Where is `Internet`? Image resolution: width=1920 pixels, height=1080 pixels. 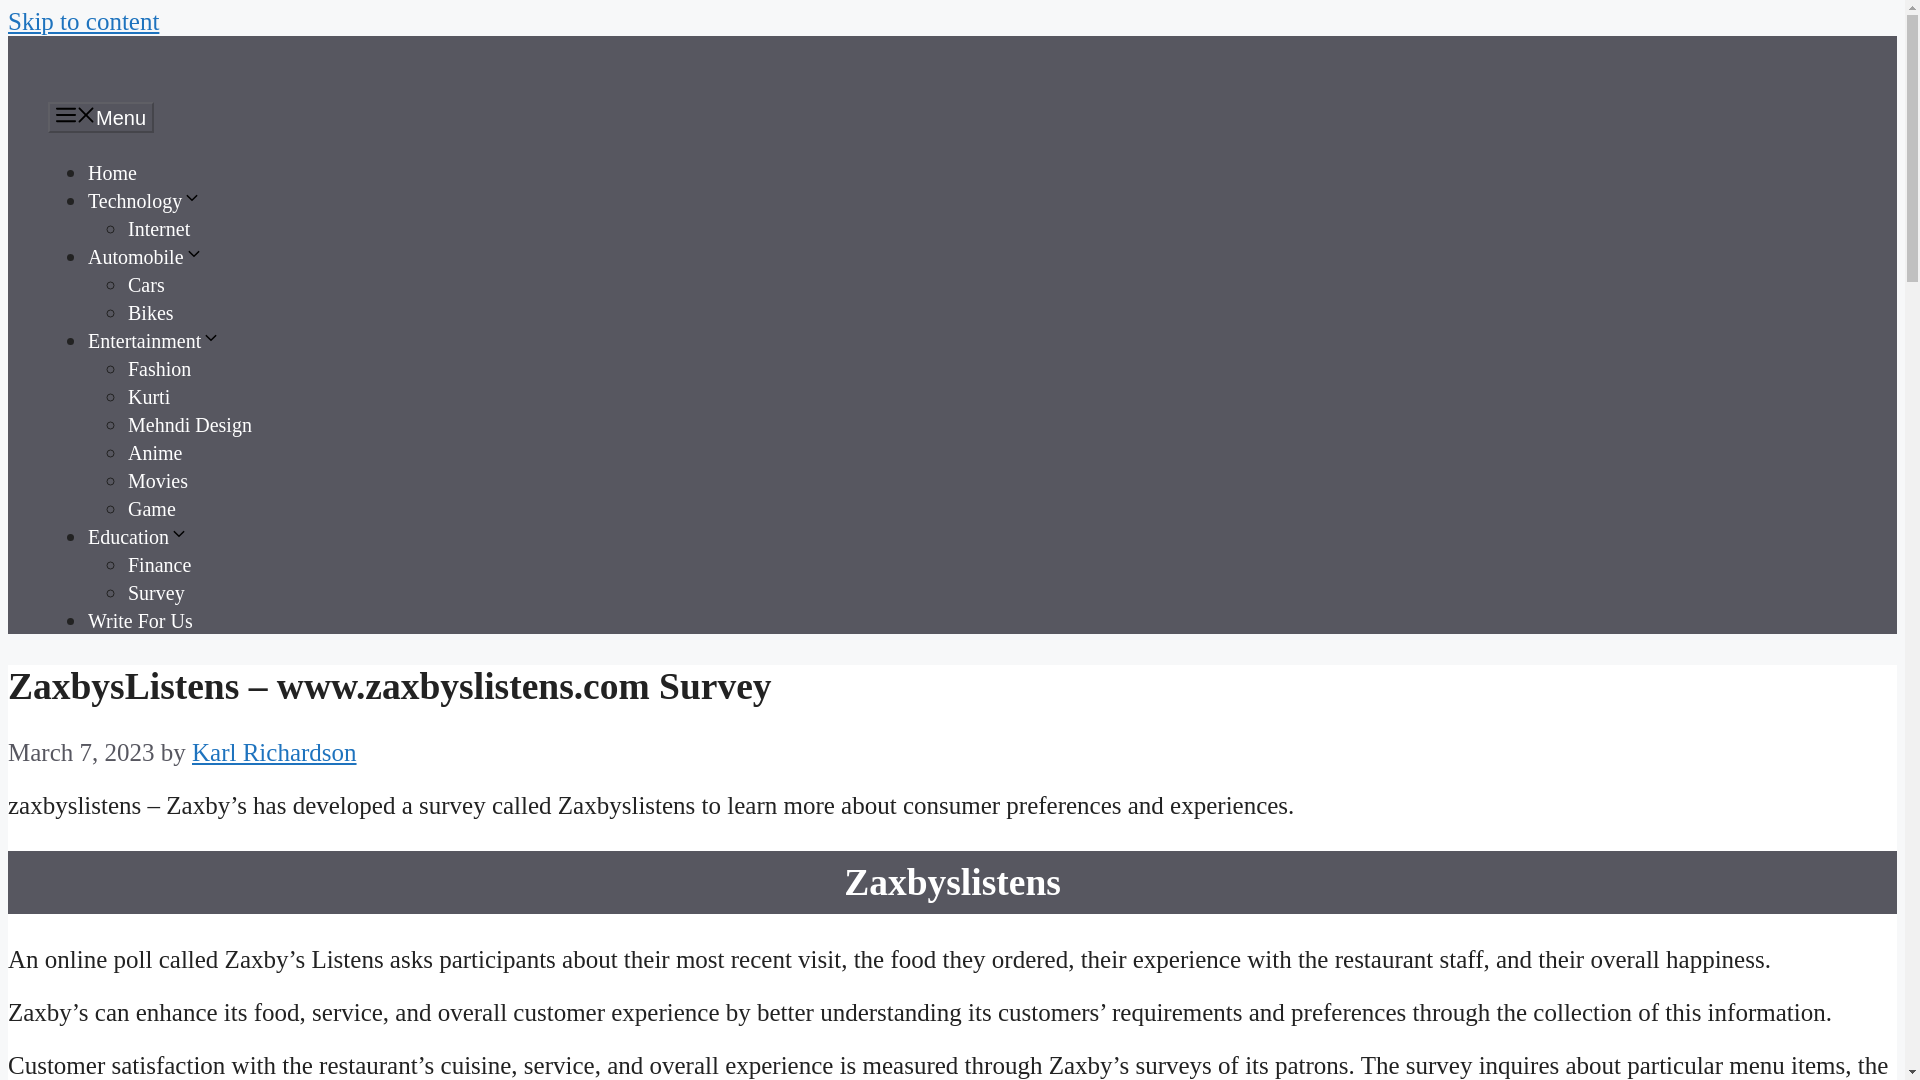 Internet is located at coordinates (159, 228).